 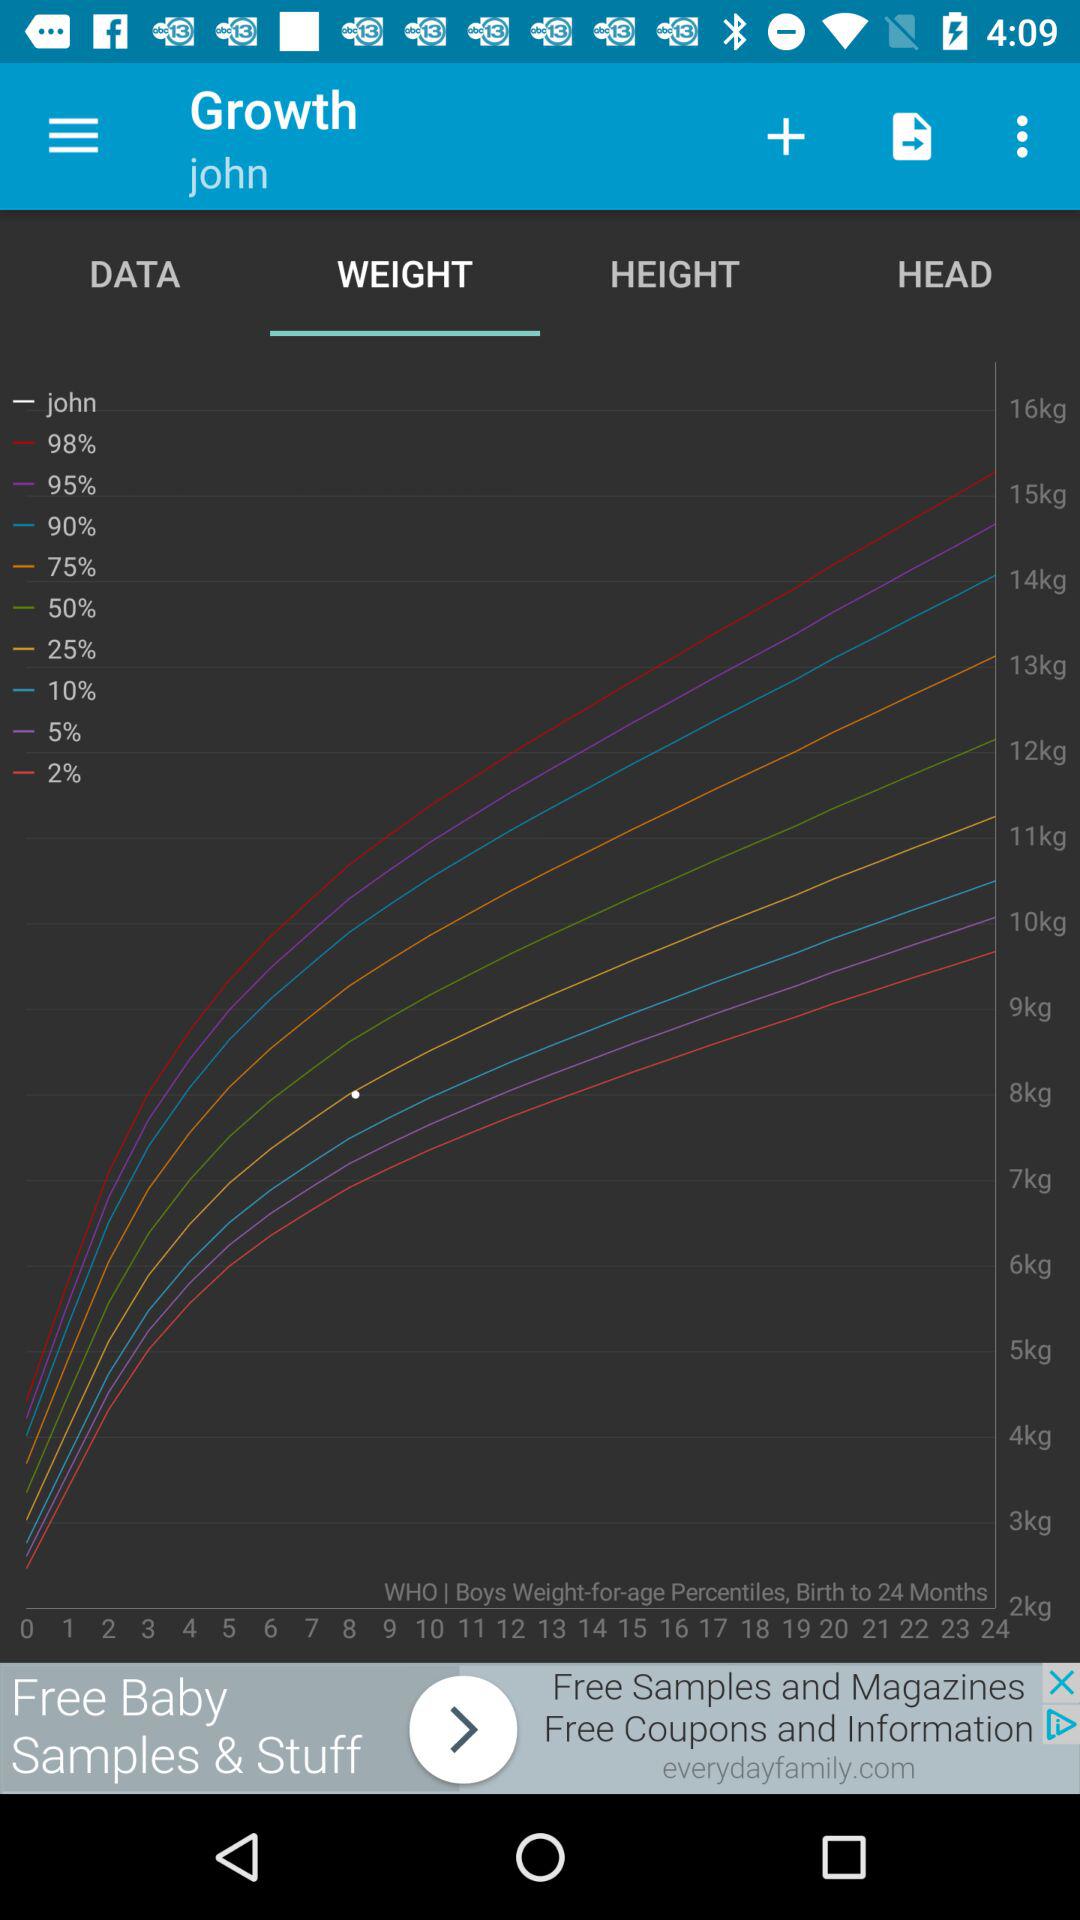 I want to click on open advertisements, so click(x=540, y=1728).